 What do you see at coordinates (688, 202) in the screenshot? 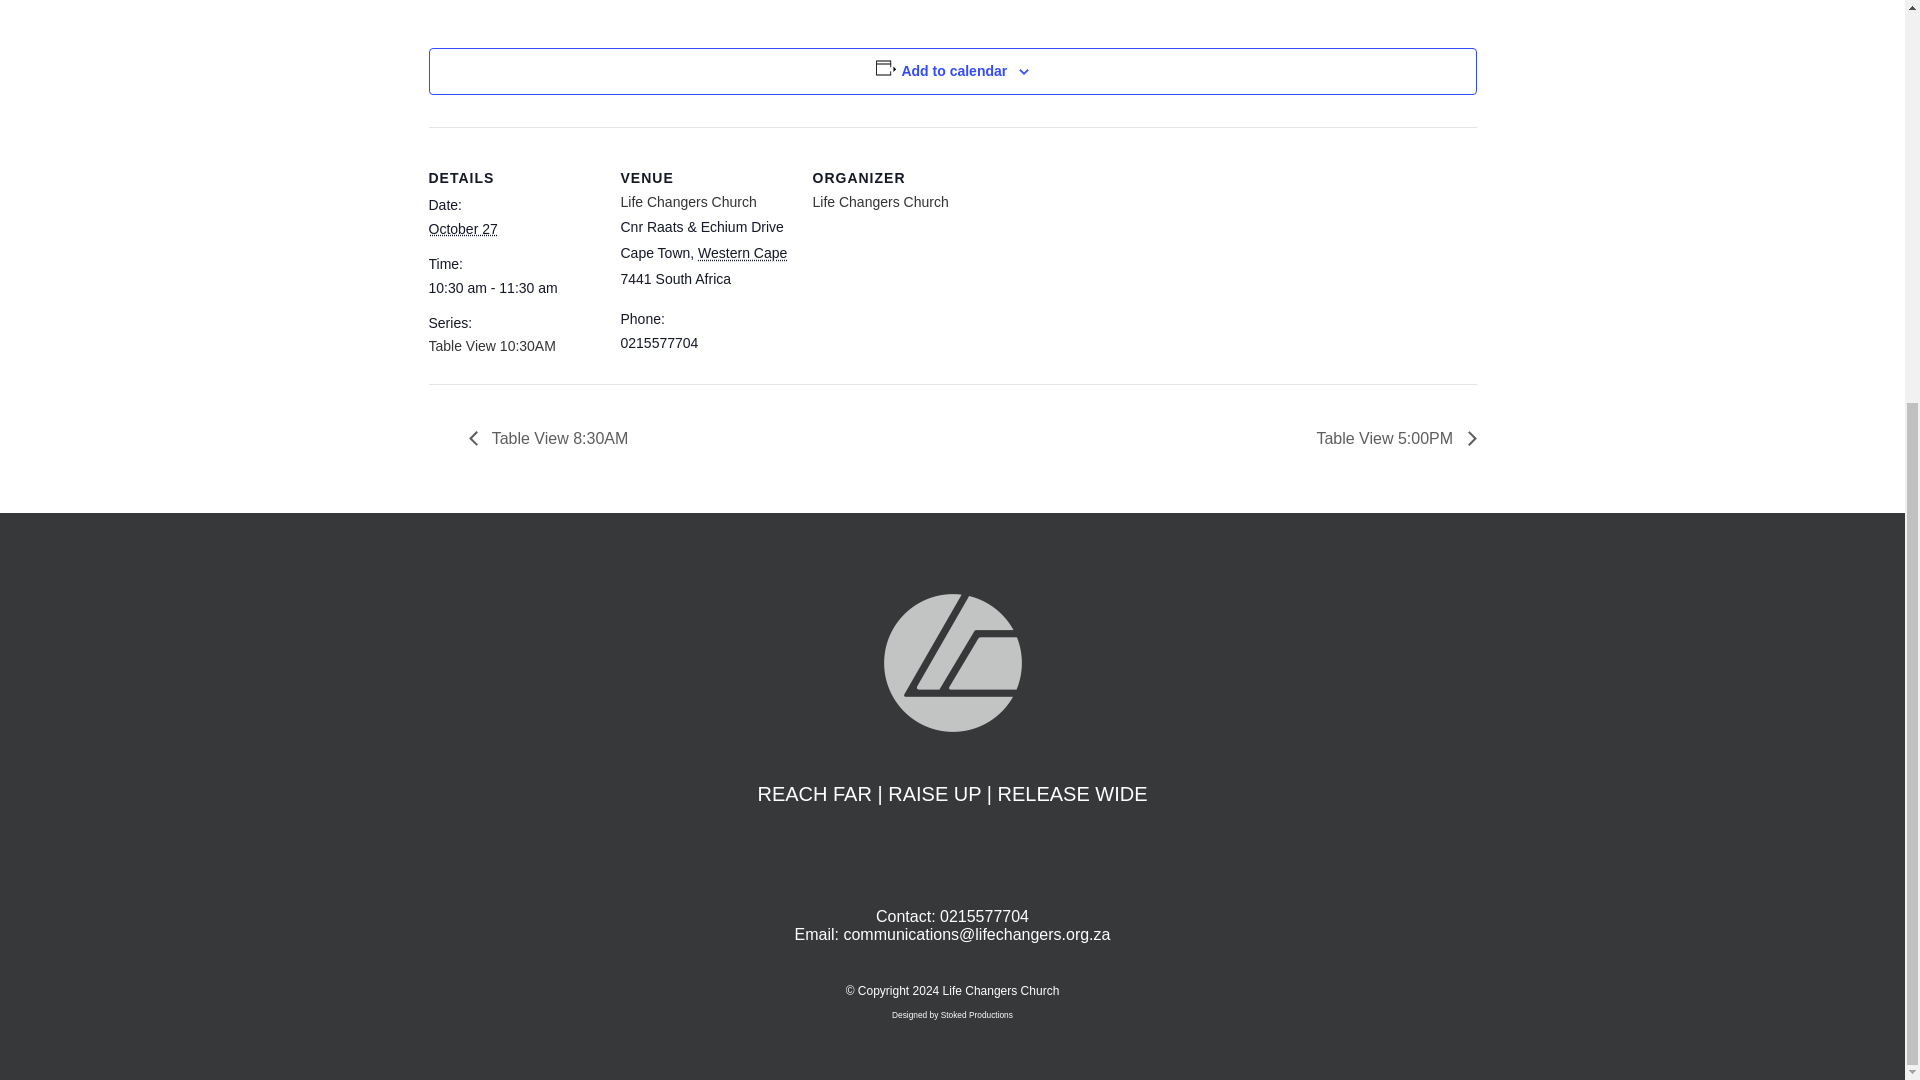
I see `Life Changers Church` at bounding box center [688, 202].